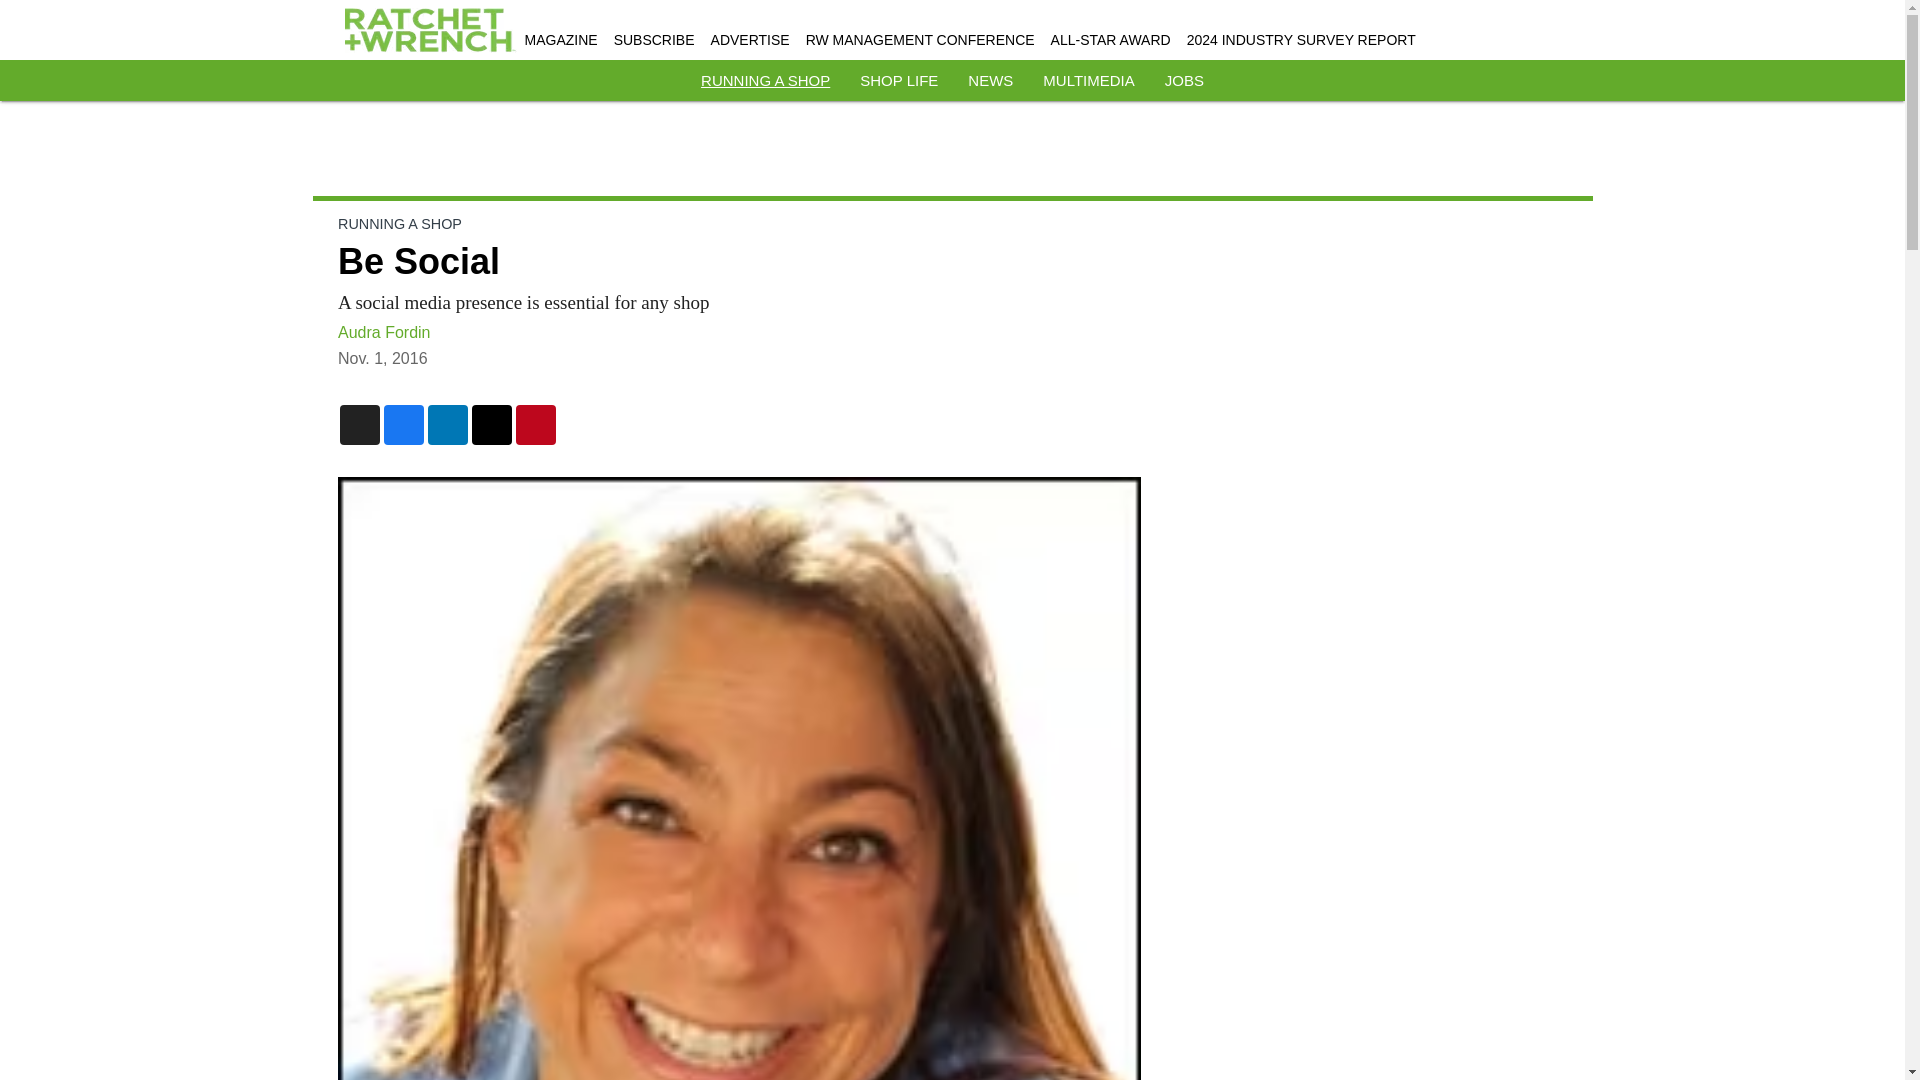  Describe the element at coordinates (764, 80) in the screenshot. I see `RUNNING A SHOP` at that location.